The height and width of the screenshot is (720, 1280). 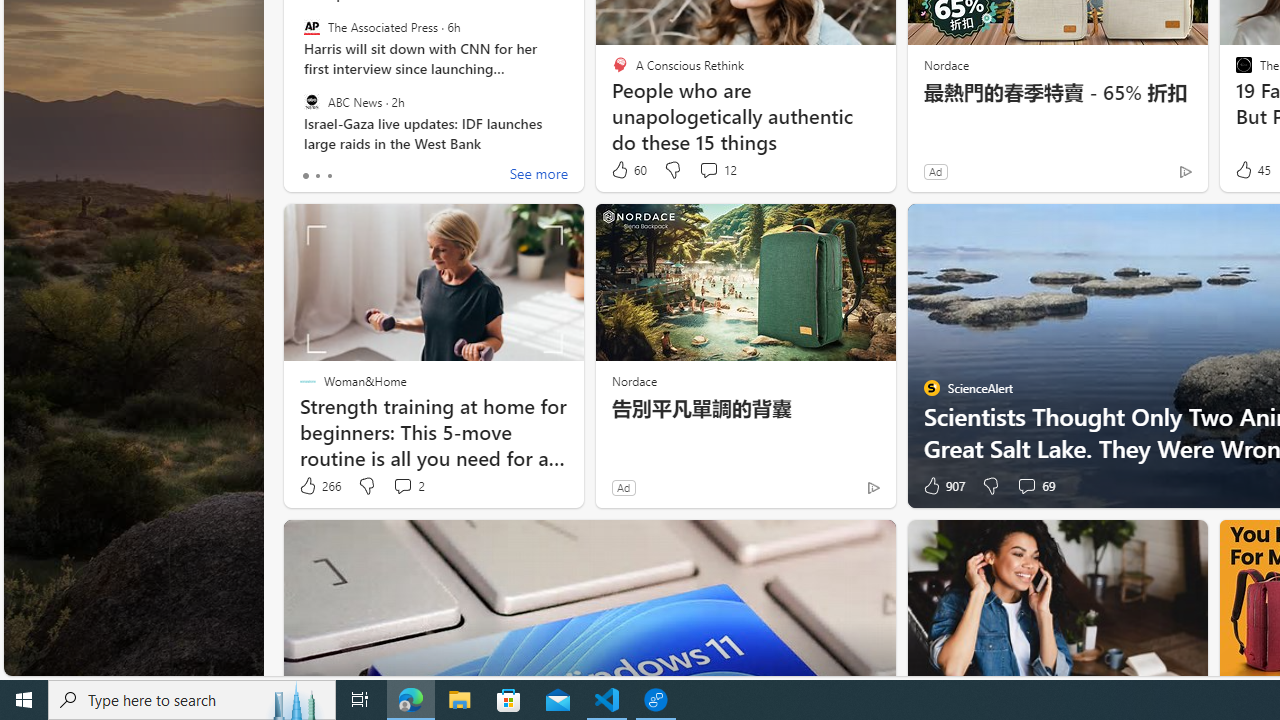 What do you see at coordinates (328, 176) in the screenshot?
I see `tab-2` at bounding box center [328, 176].